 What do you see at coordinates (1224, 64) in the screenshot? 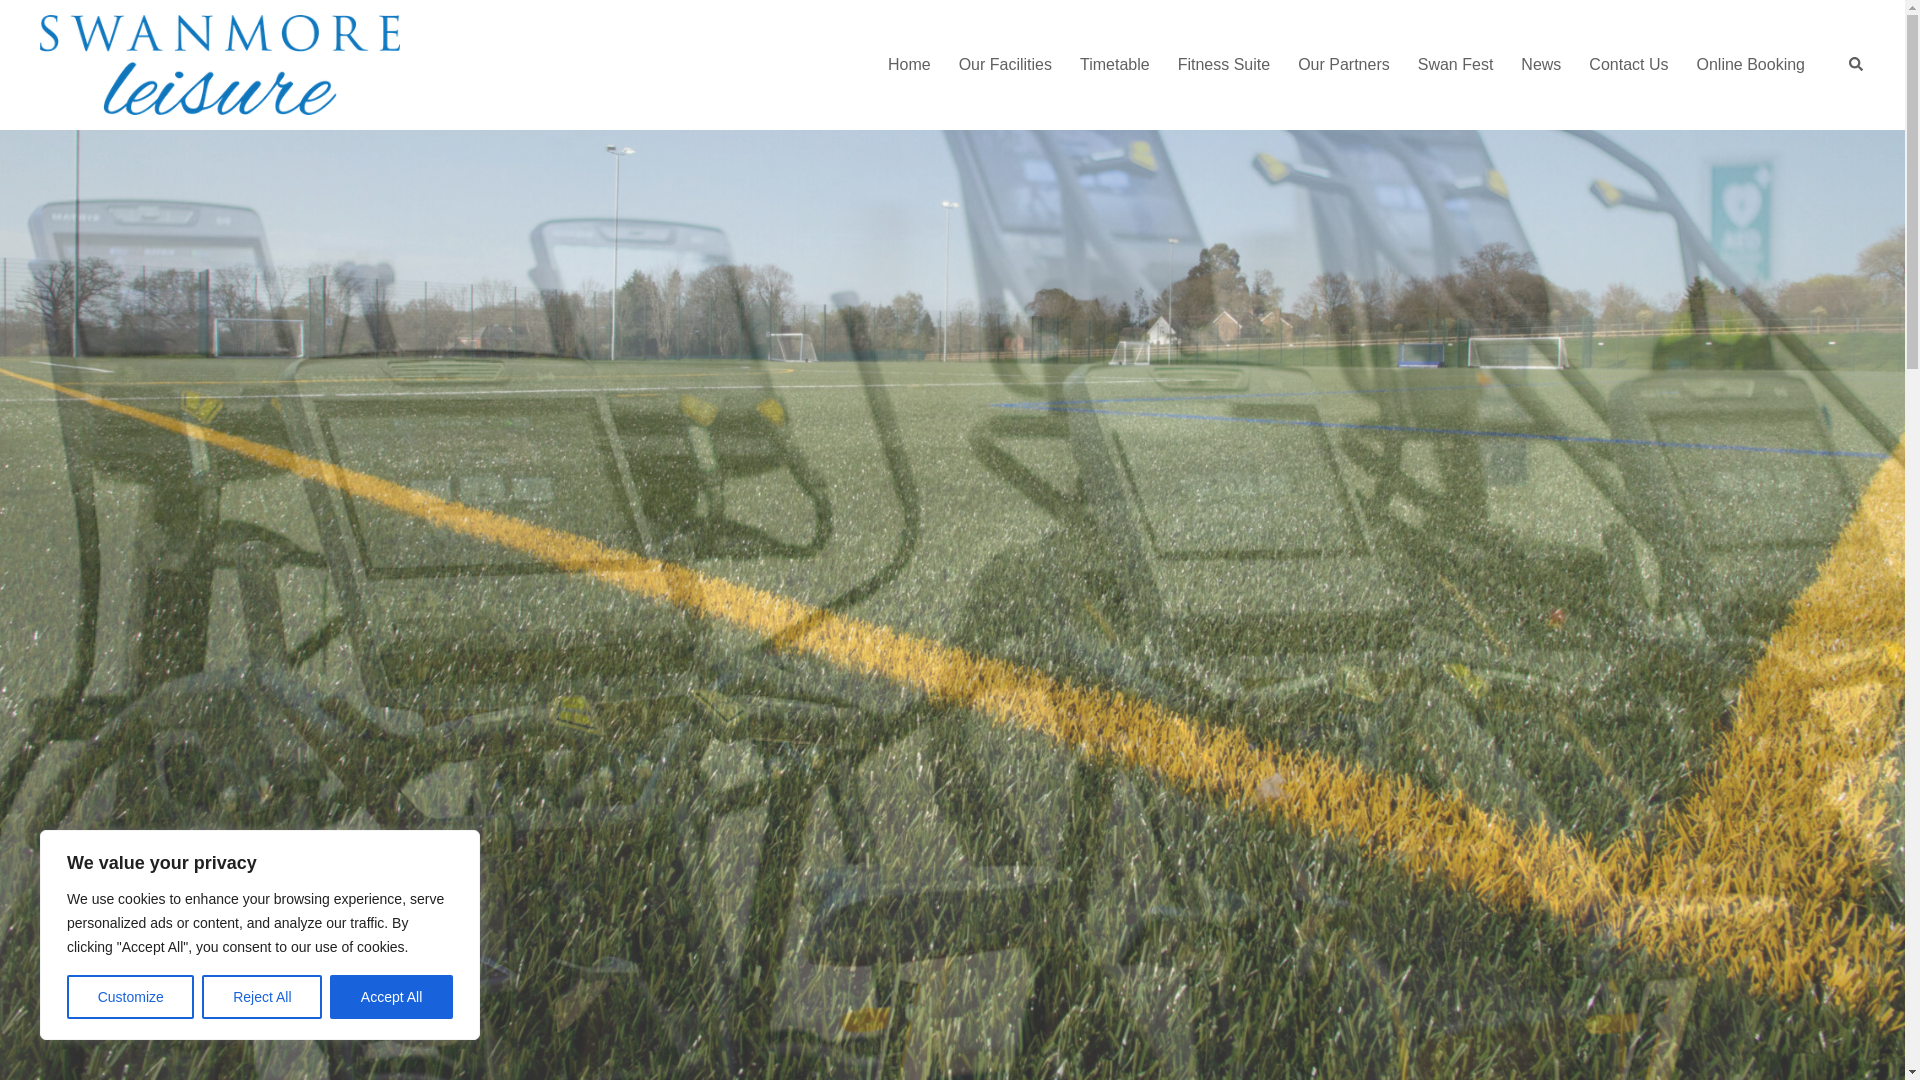
I see `Fitness Suite` at bounding box center [1224, 64].